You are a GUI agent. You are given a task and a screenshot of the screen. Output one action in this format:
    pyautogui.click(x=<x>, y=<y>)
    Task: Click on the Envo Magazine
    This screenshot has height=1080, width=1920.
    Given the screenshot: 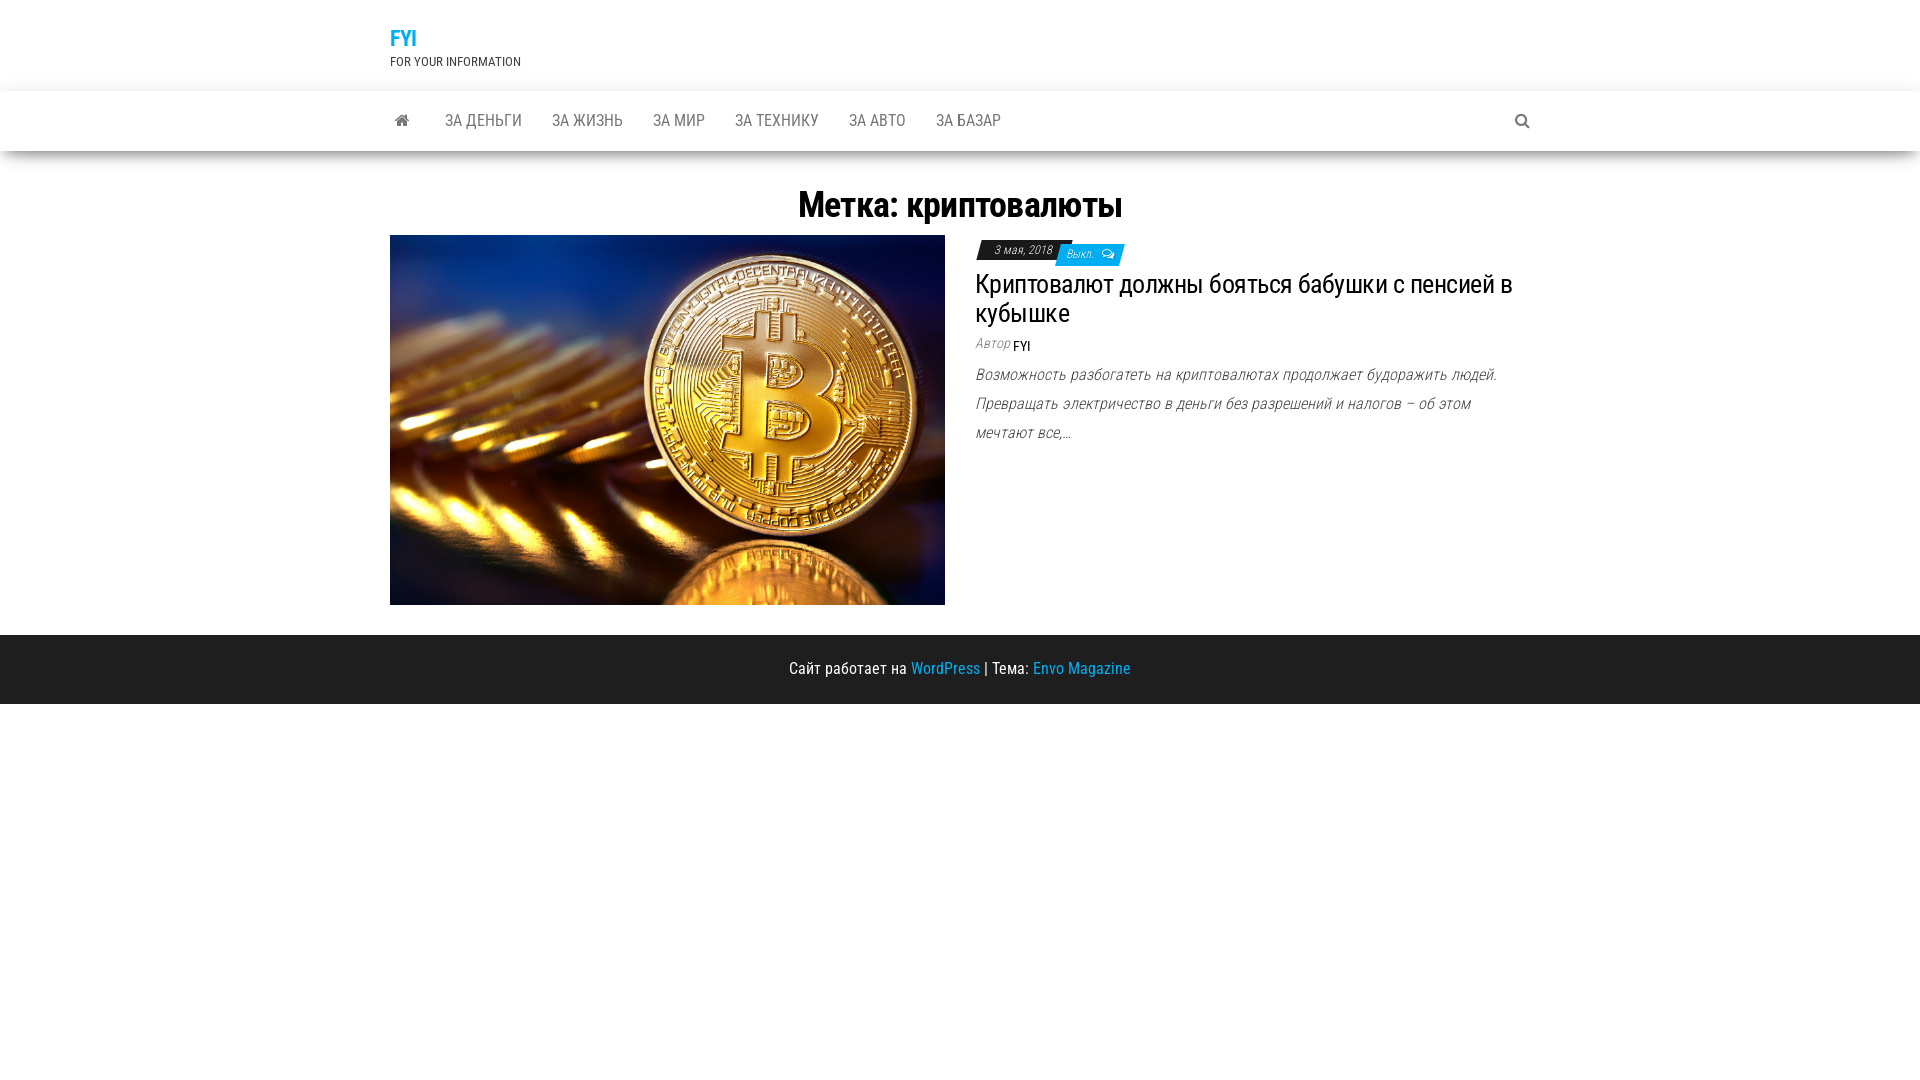 What is the action you would take?
    pyautogui.click(x=1082, y=668)
    